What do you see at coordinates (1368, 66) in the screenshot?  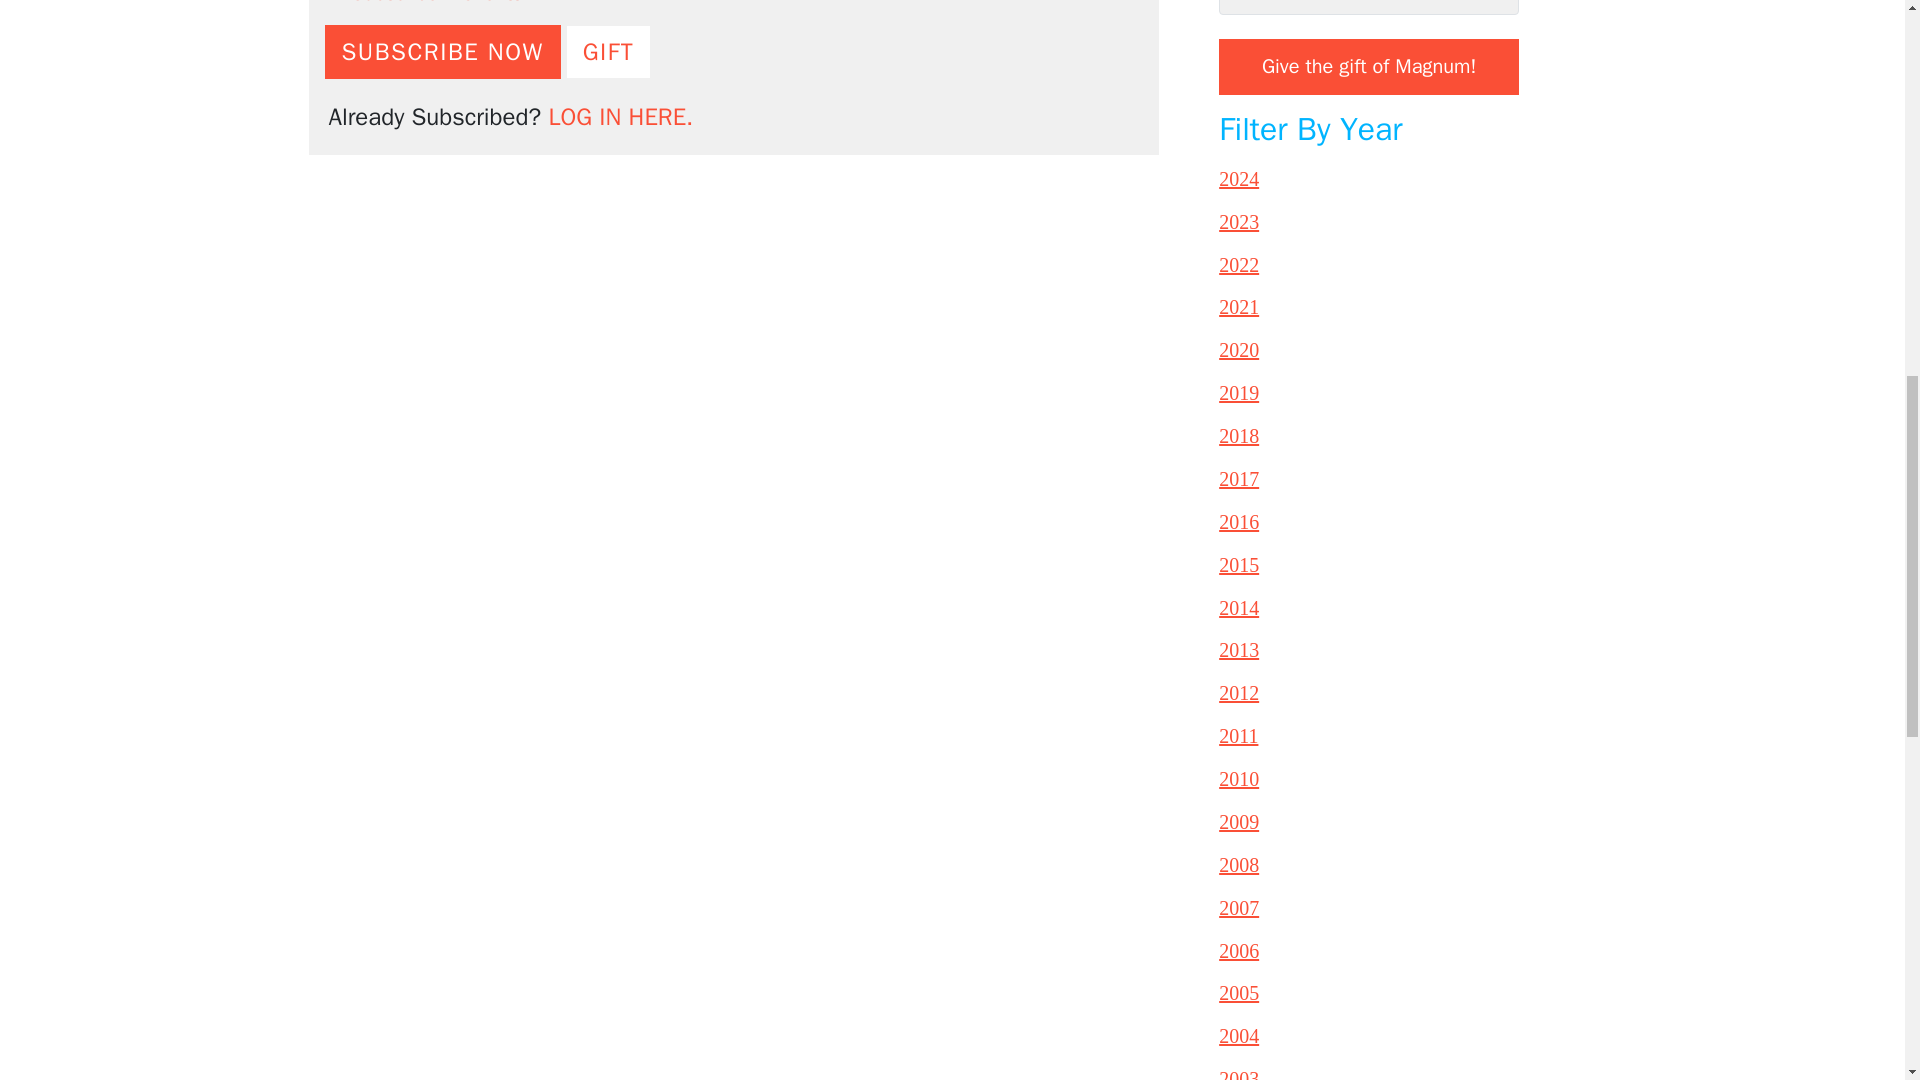 I see `Give the gift of Magnum!` at bounding box center [1368, 66].